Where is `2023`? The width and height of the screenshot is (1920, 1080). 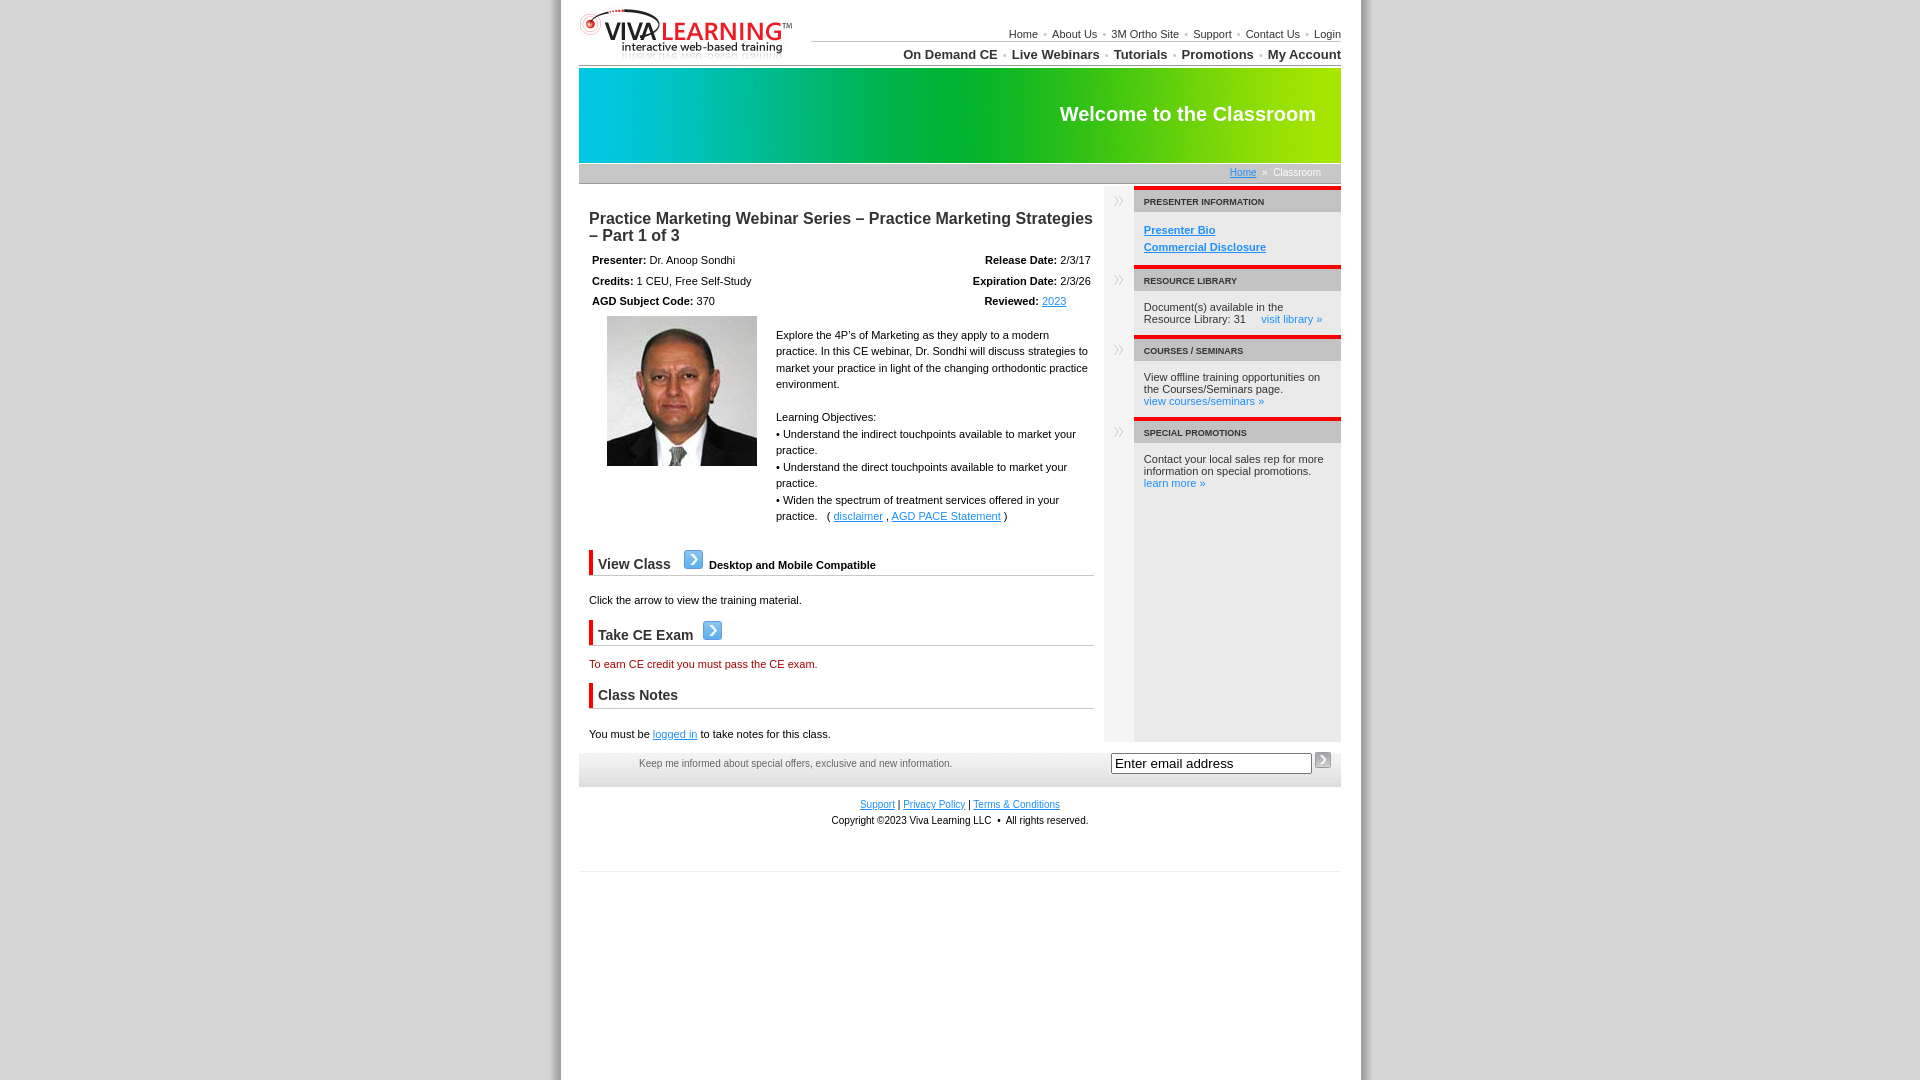 2023 is located at coordinates (1054, 301).